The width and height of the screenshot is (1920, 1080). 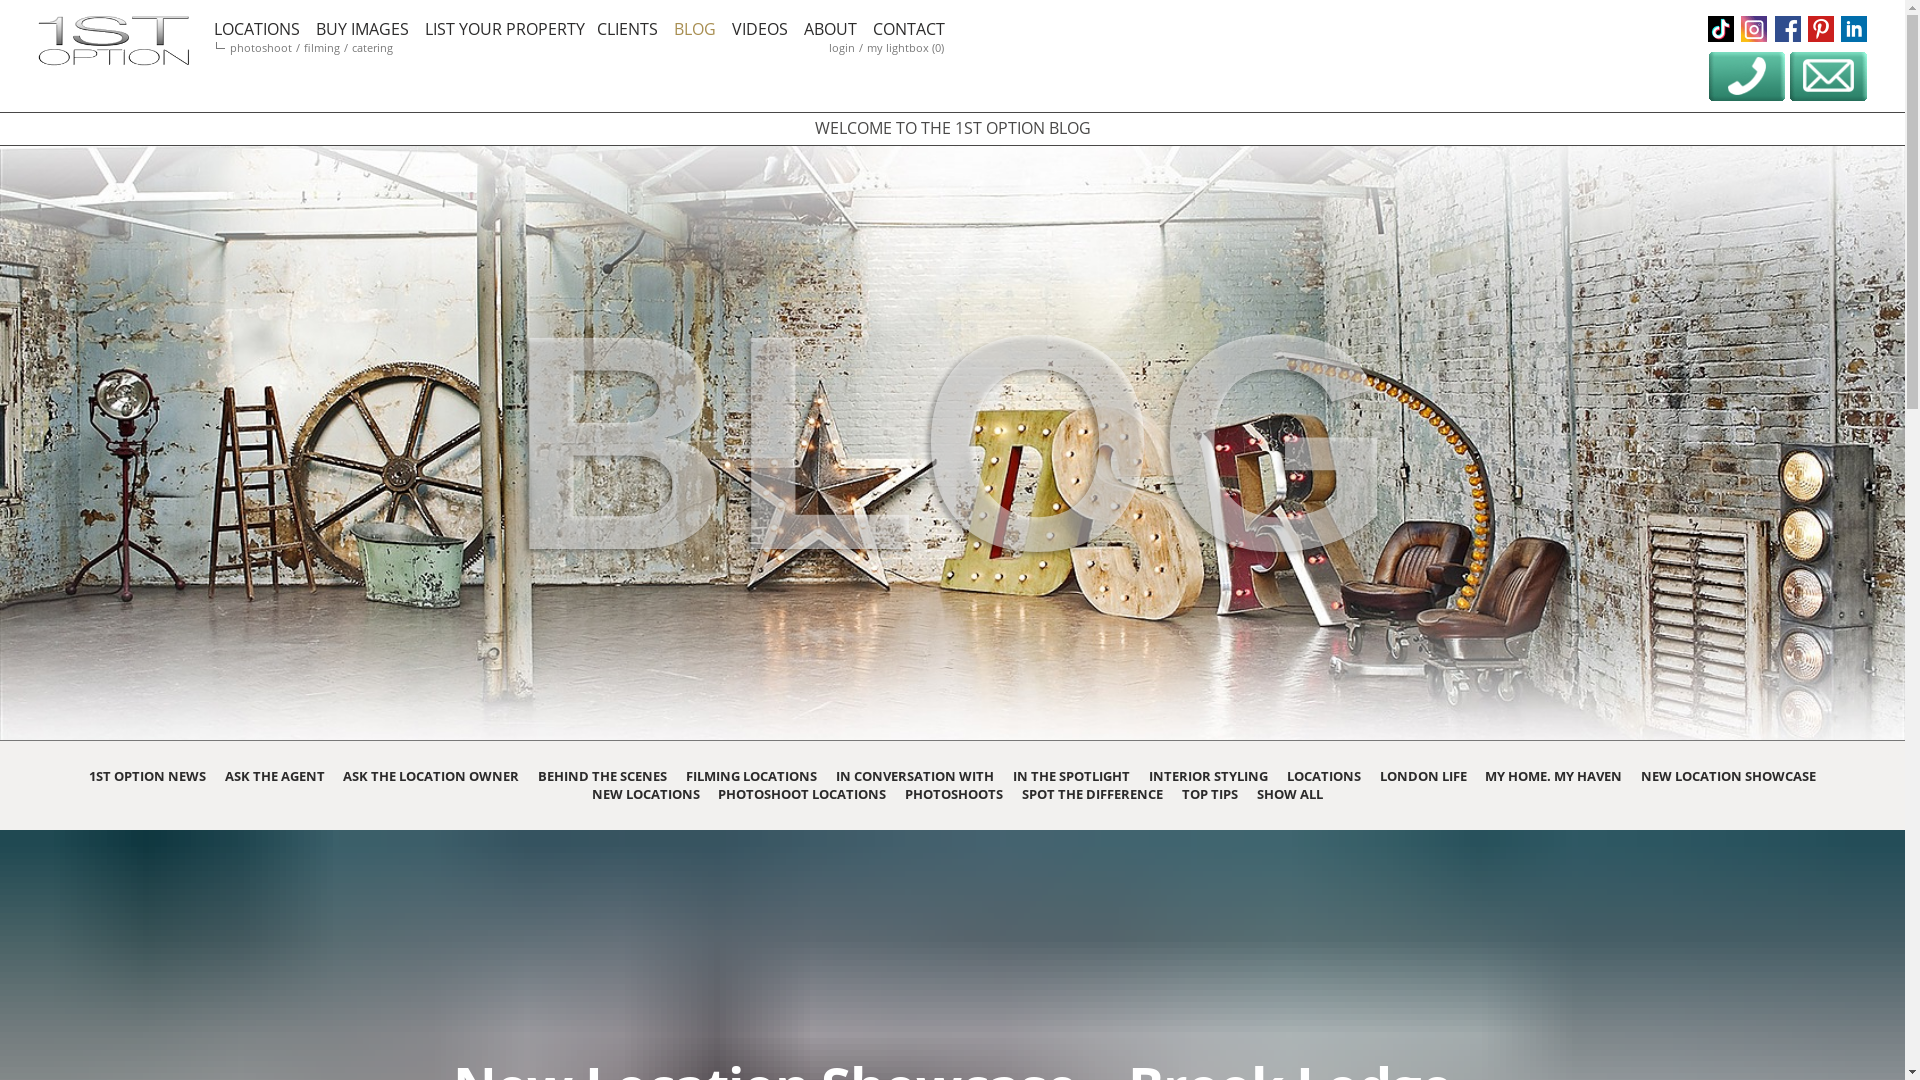 I want to click on VIDEOS, so click(x=760, y=29).